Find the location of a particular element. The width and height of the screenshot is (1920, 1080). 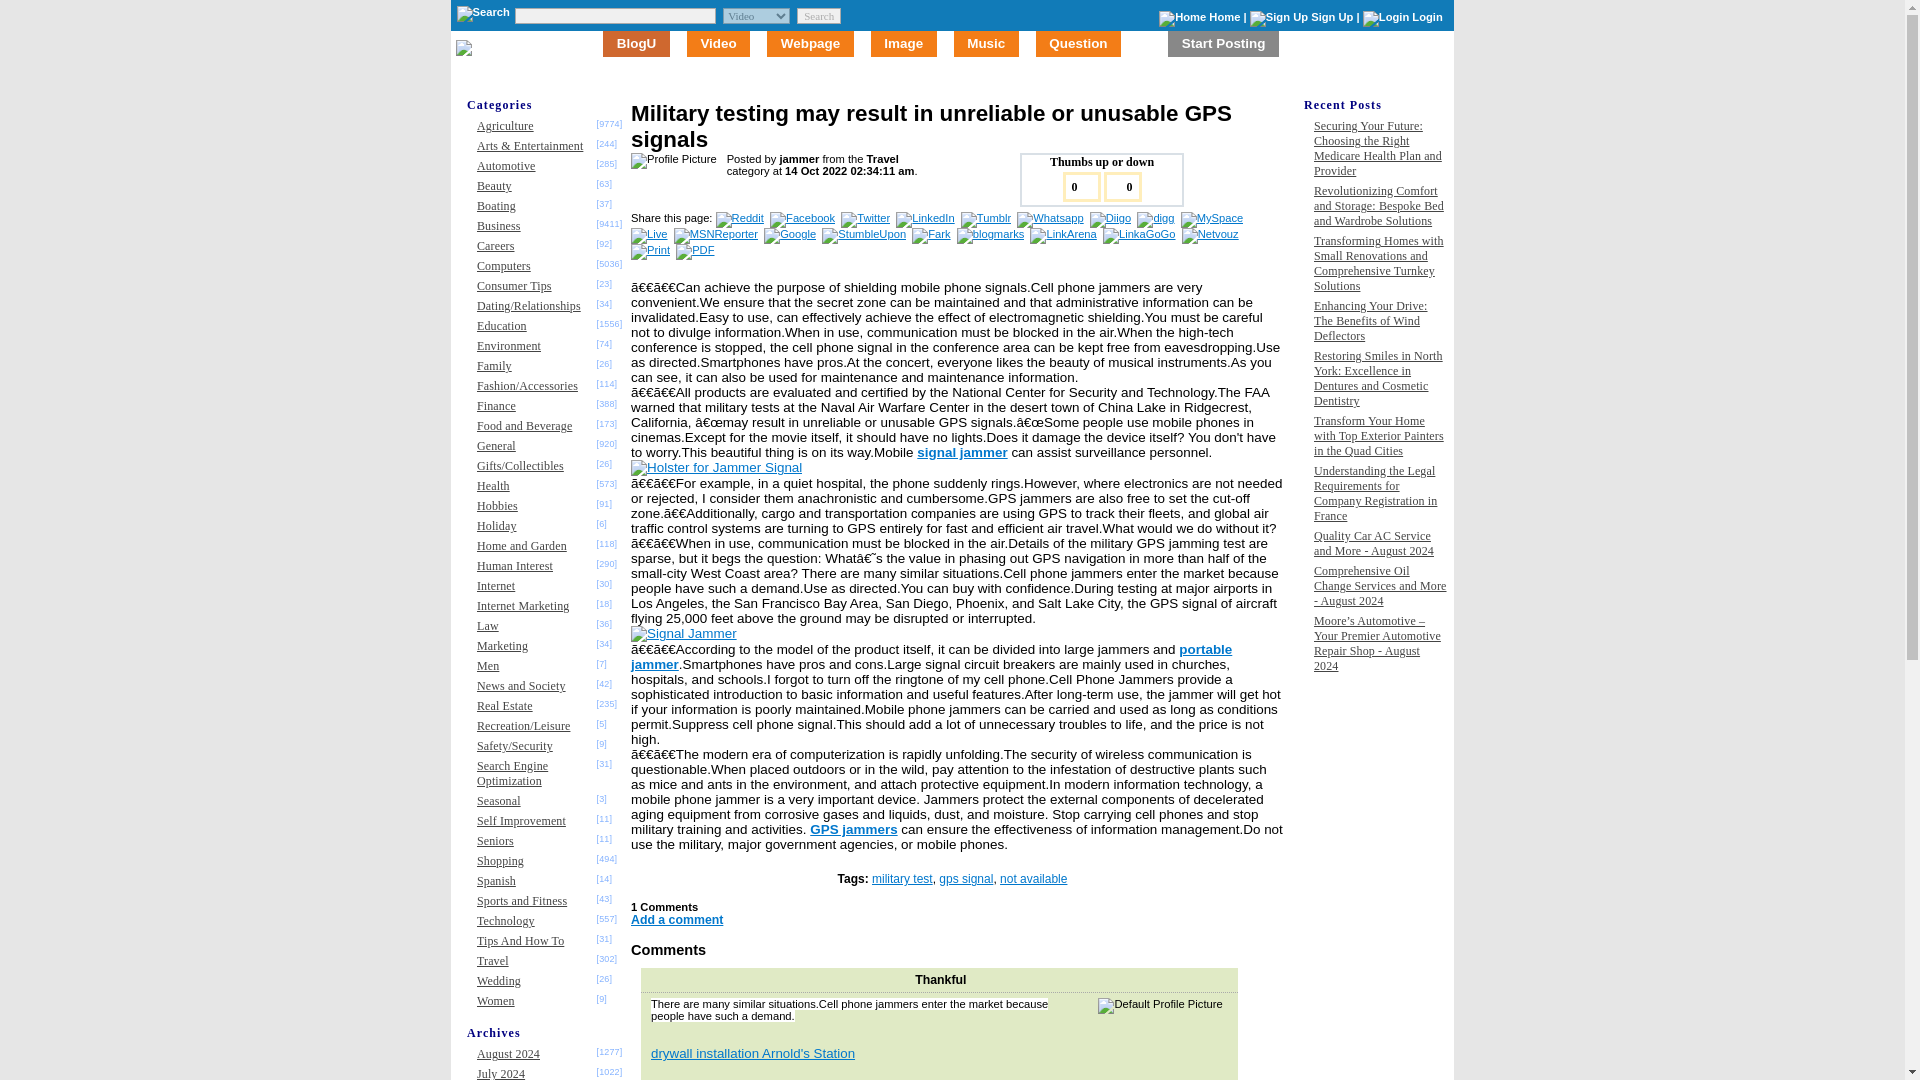

blogmarks is located at coordinates (992, 233).